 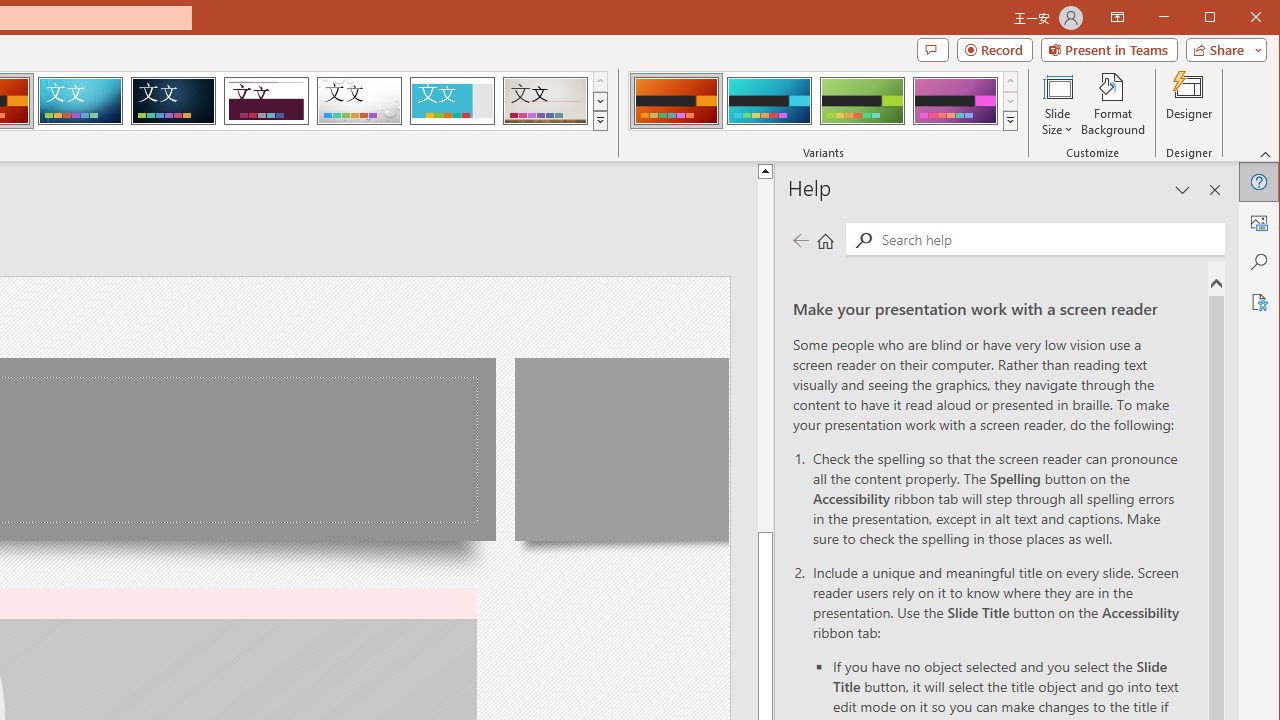 I want to click on Variants, so click(x=1010, y=120).